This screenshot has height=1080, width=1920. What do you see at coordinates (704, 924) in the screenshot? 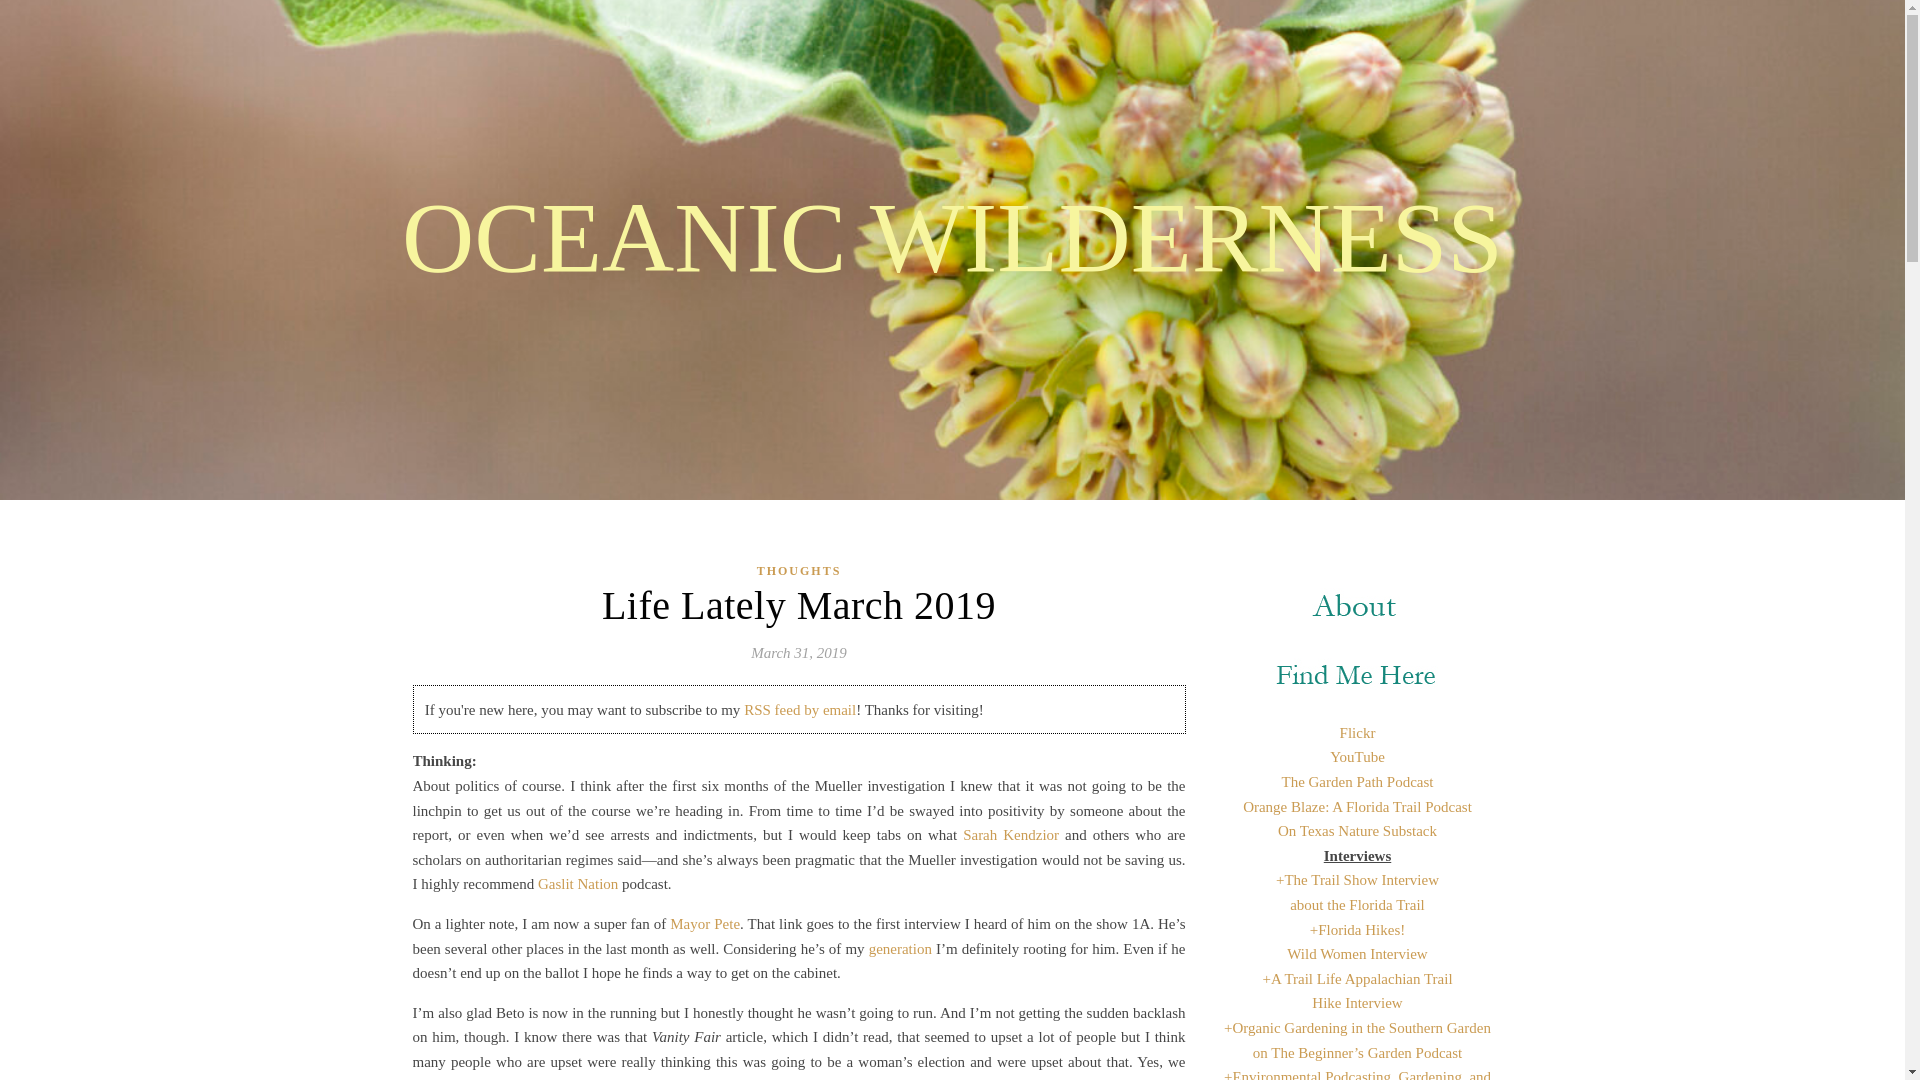
I see `Mayor Pete` at bounding box center [704, 924].